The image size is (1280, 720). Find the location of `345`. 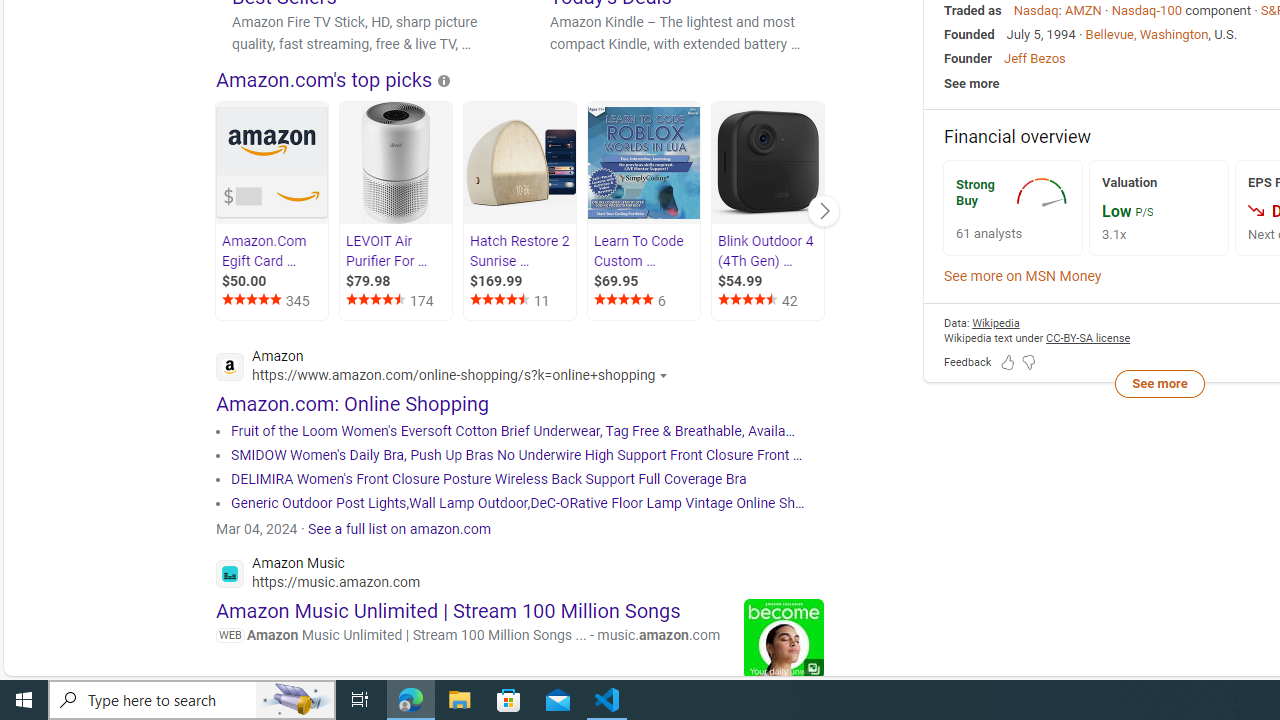

345 is located at coordinates (274, 300).